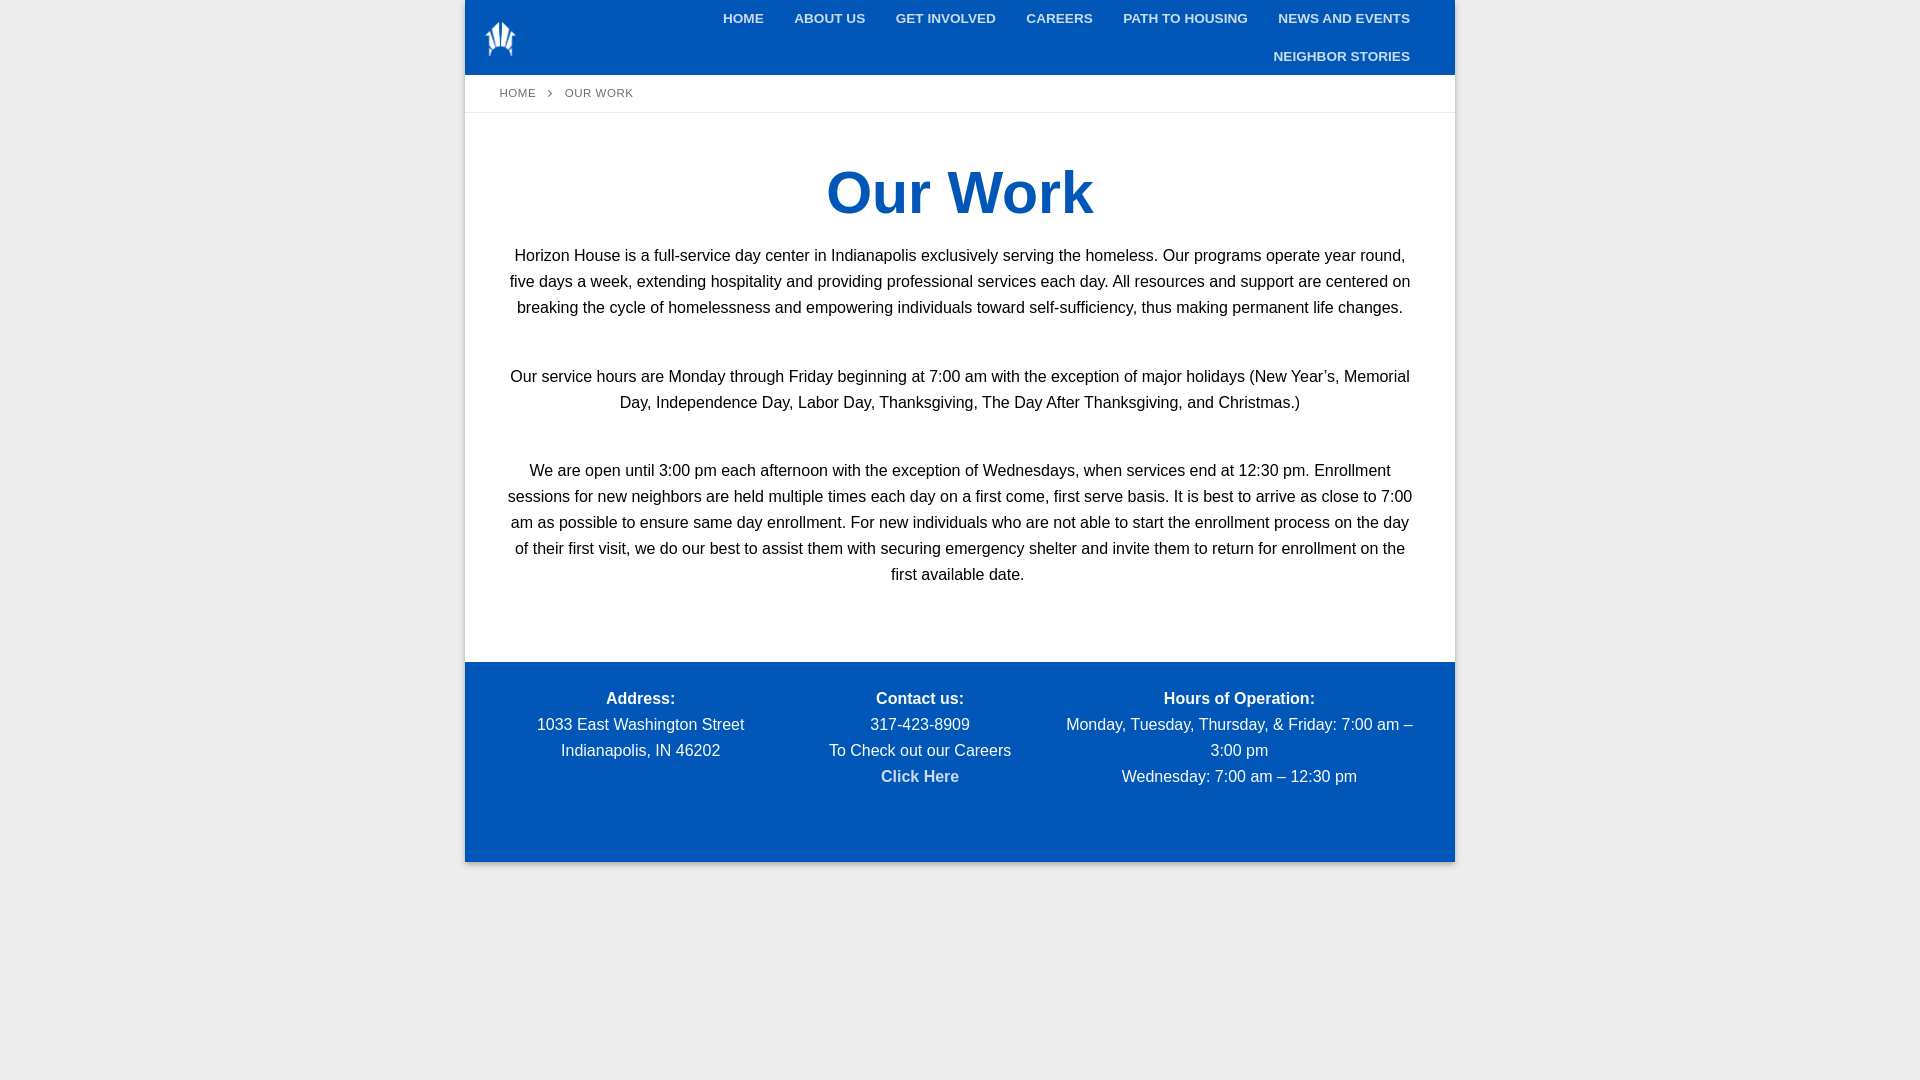 The width and height of the screenshot is (1920, 1080). Describe the element at coordinates (1344, 19) in the screenshot. I see `NEWS AND EVENTS` at that location.